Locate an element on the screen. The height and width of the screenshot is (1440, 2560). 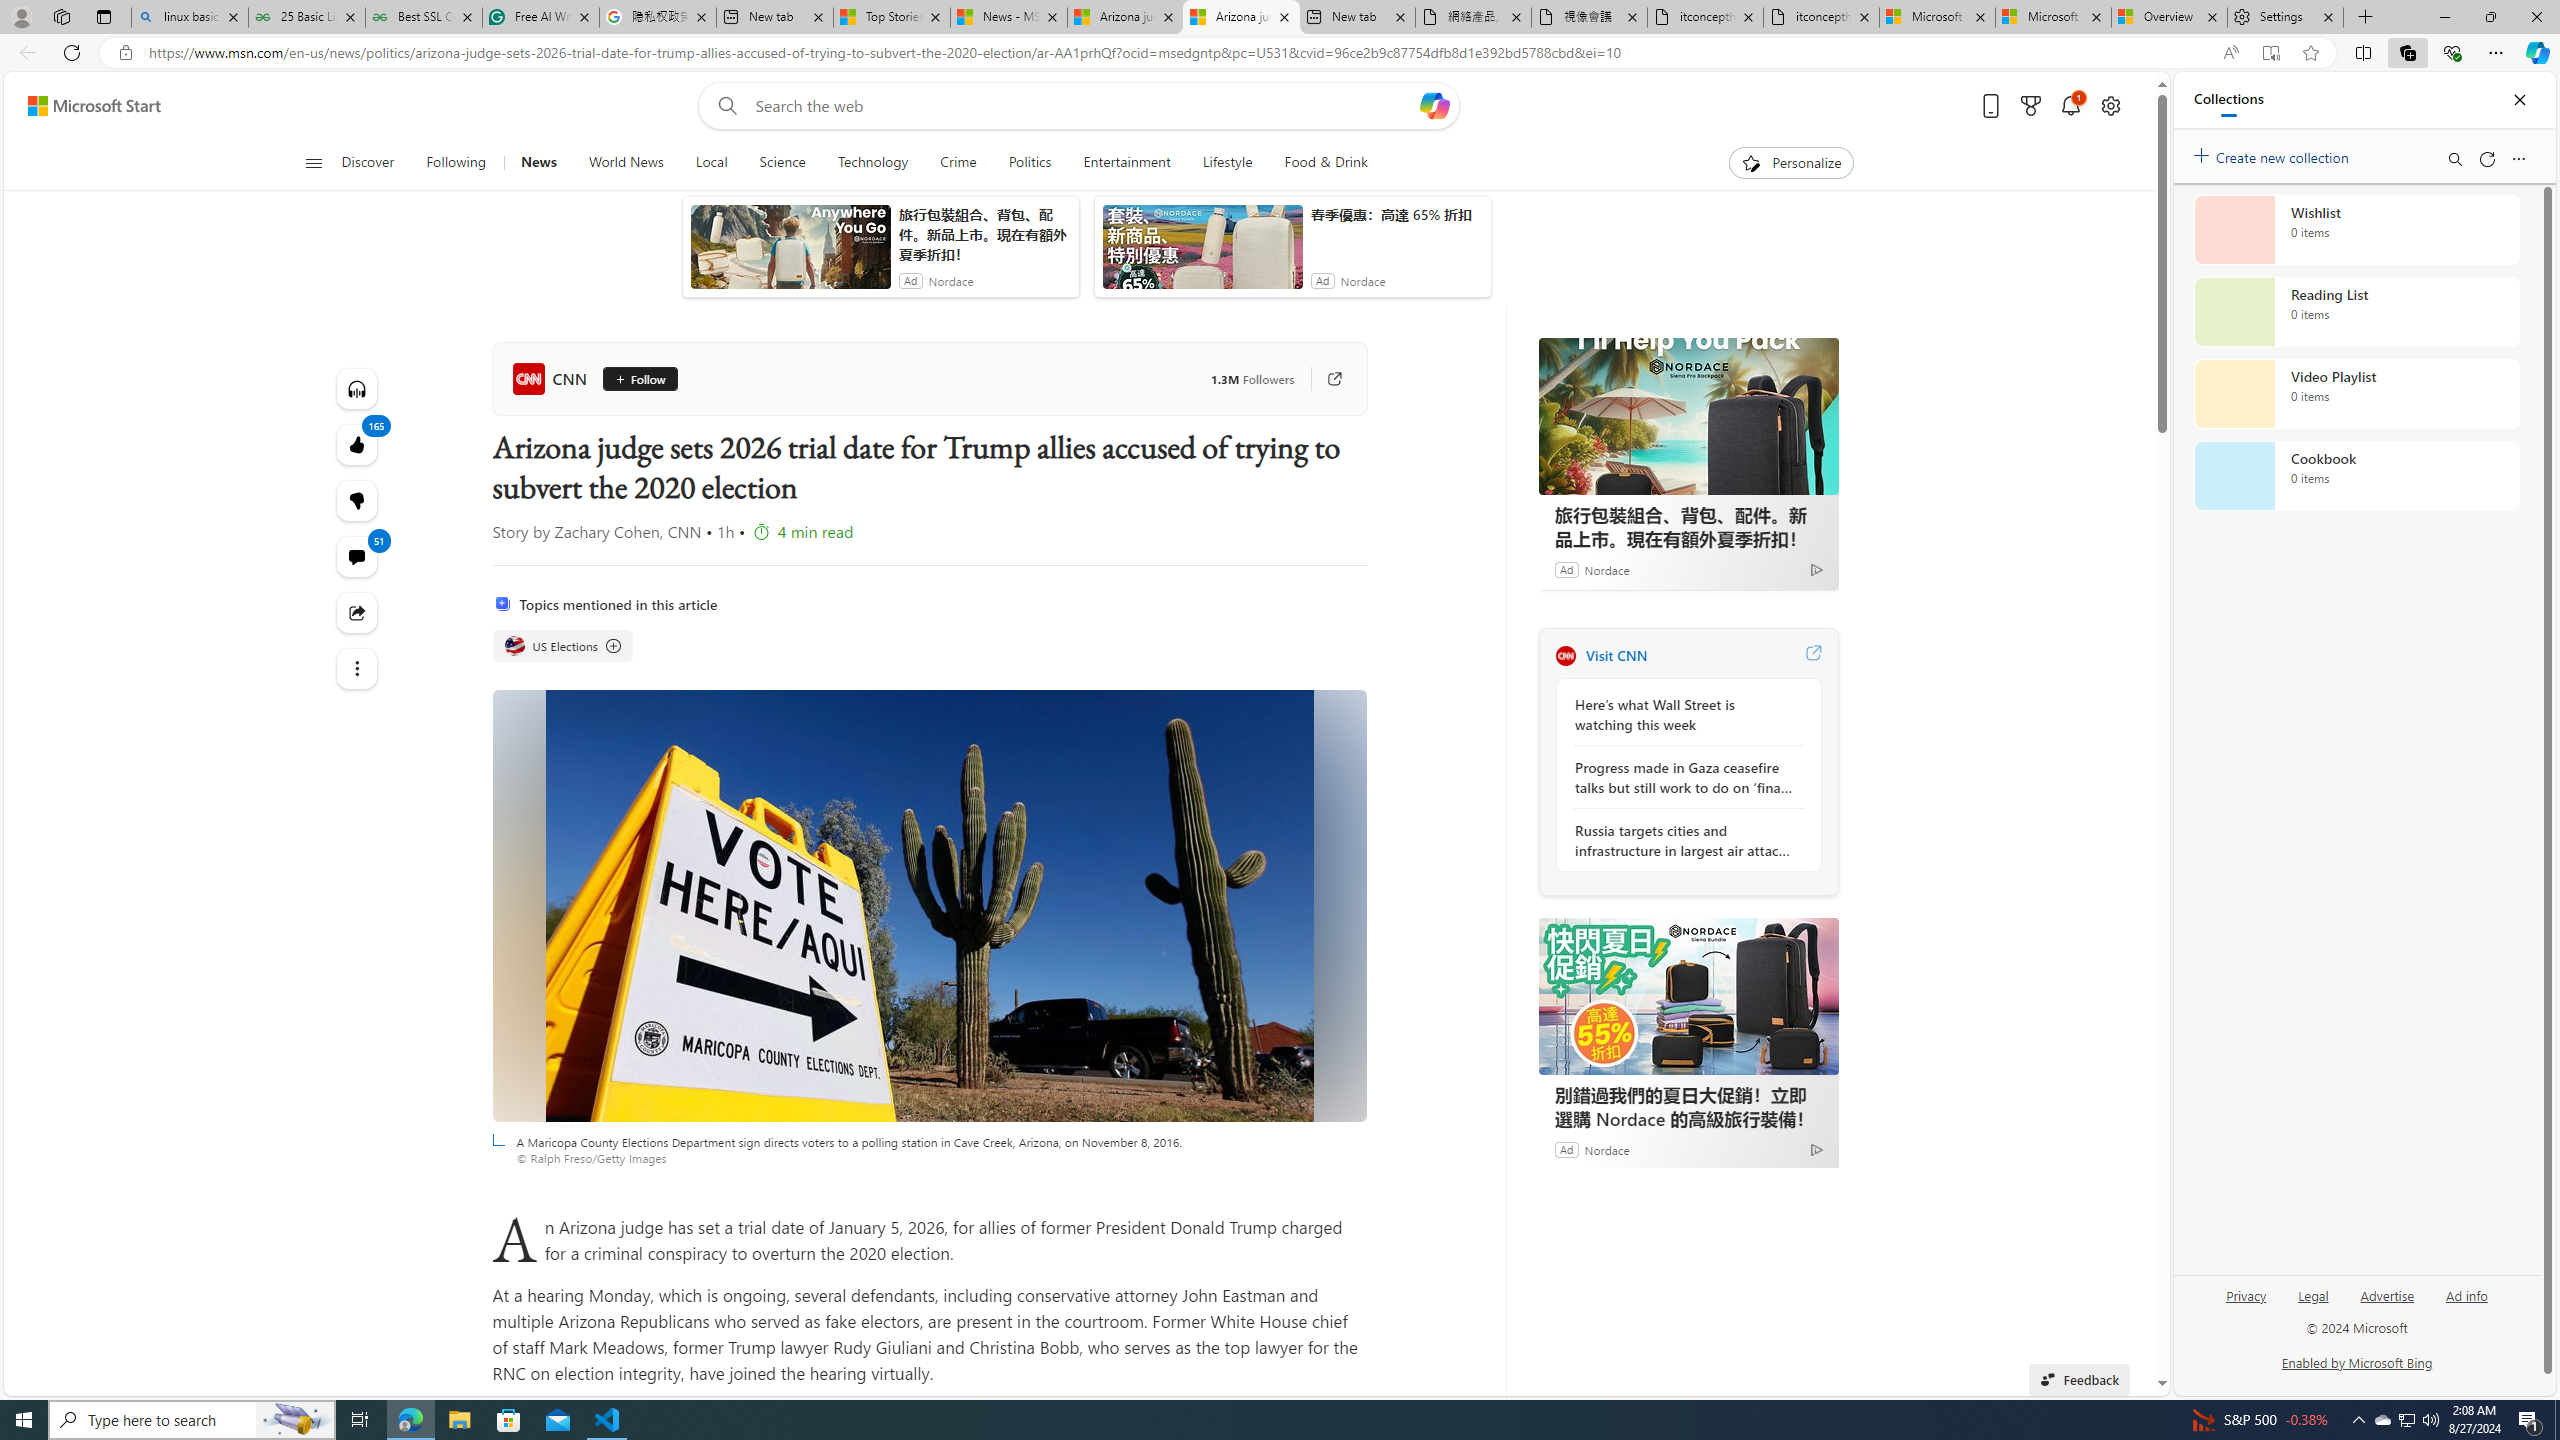
Science is located at coordinates (782, 163).